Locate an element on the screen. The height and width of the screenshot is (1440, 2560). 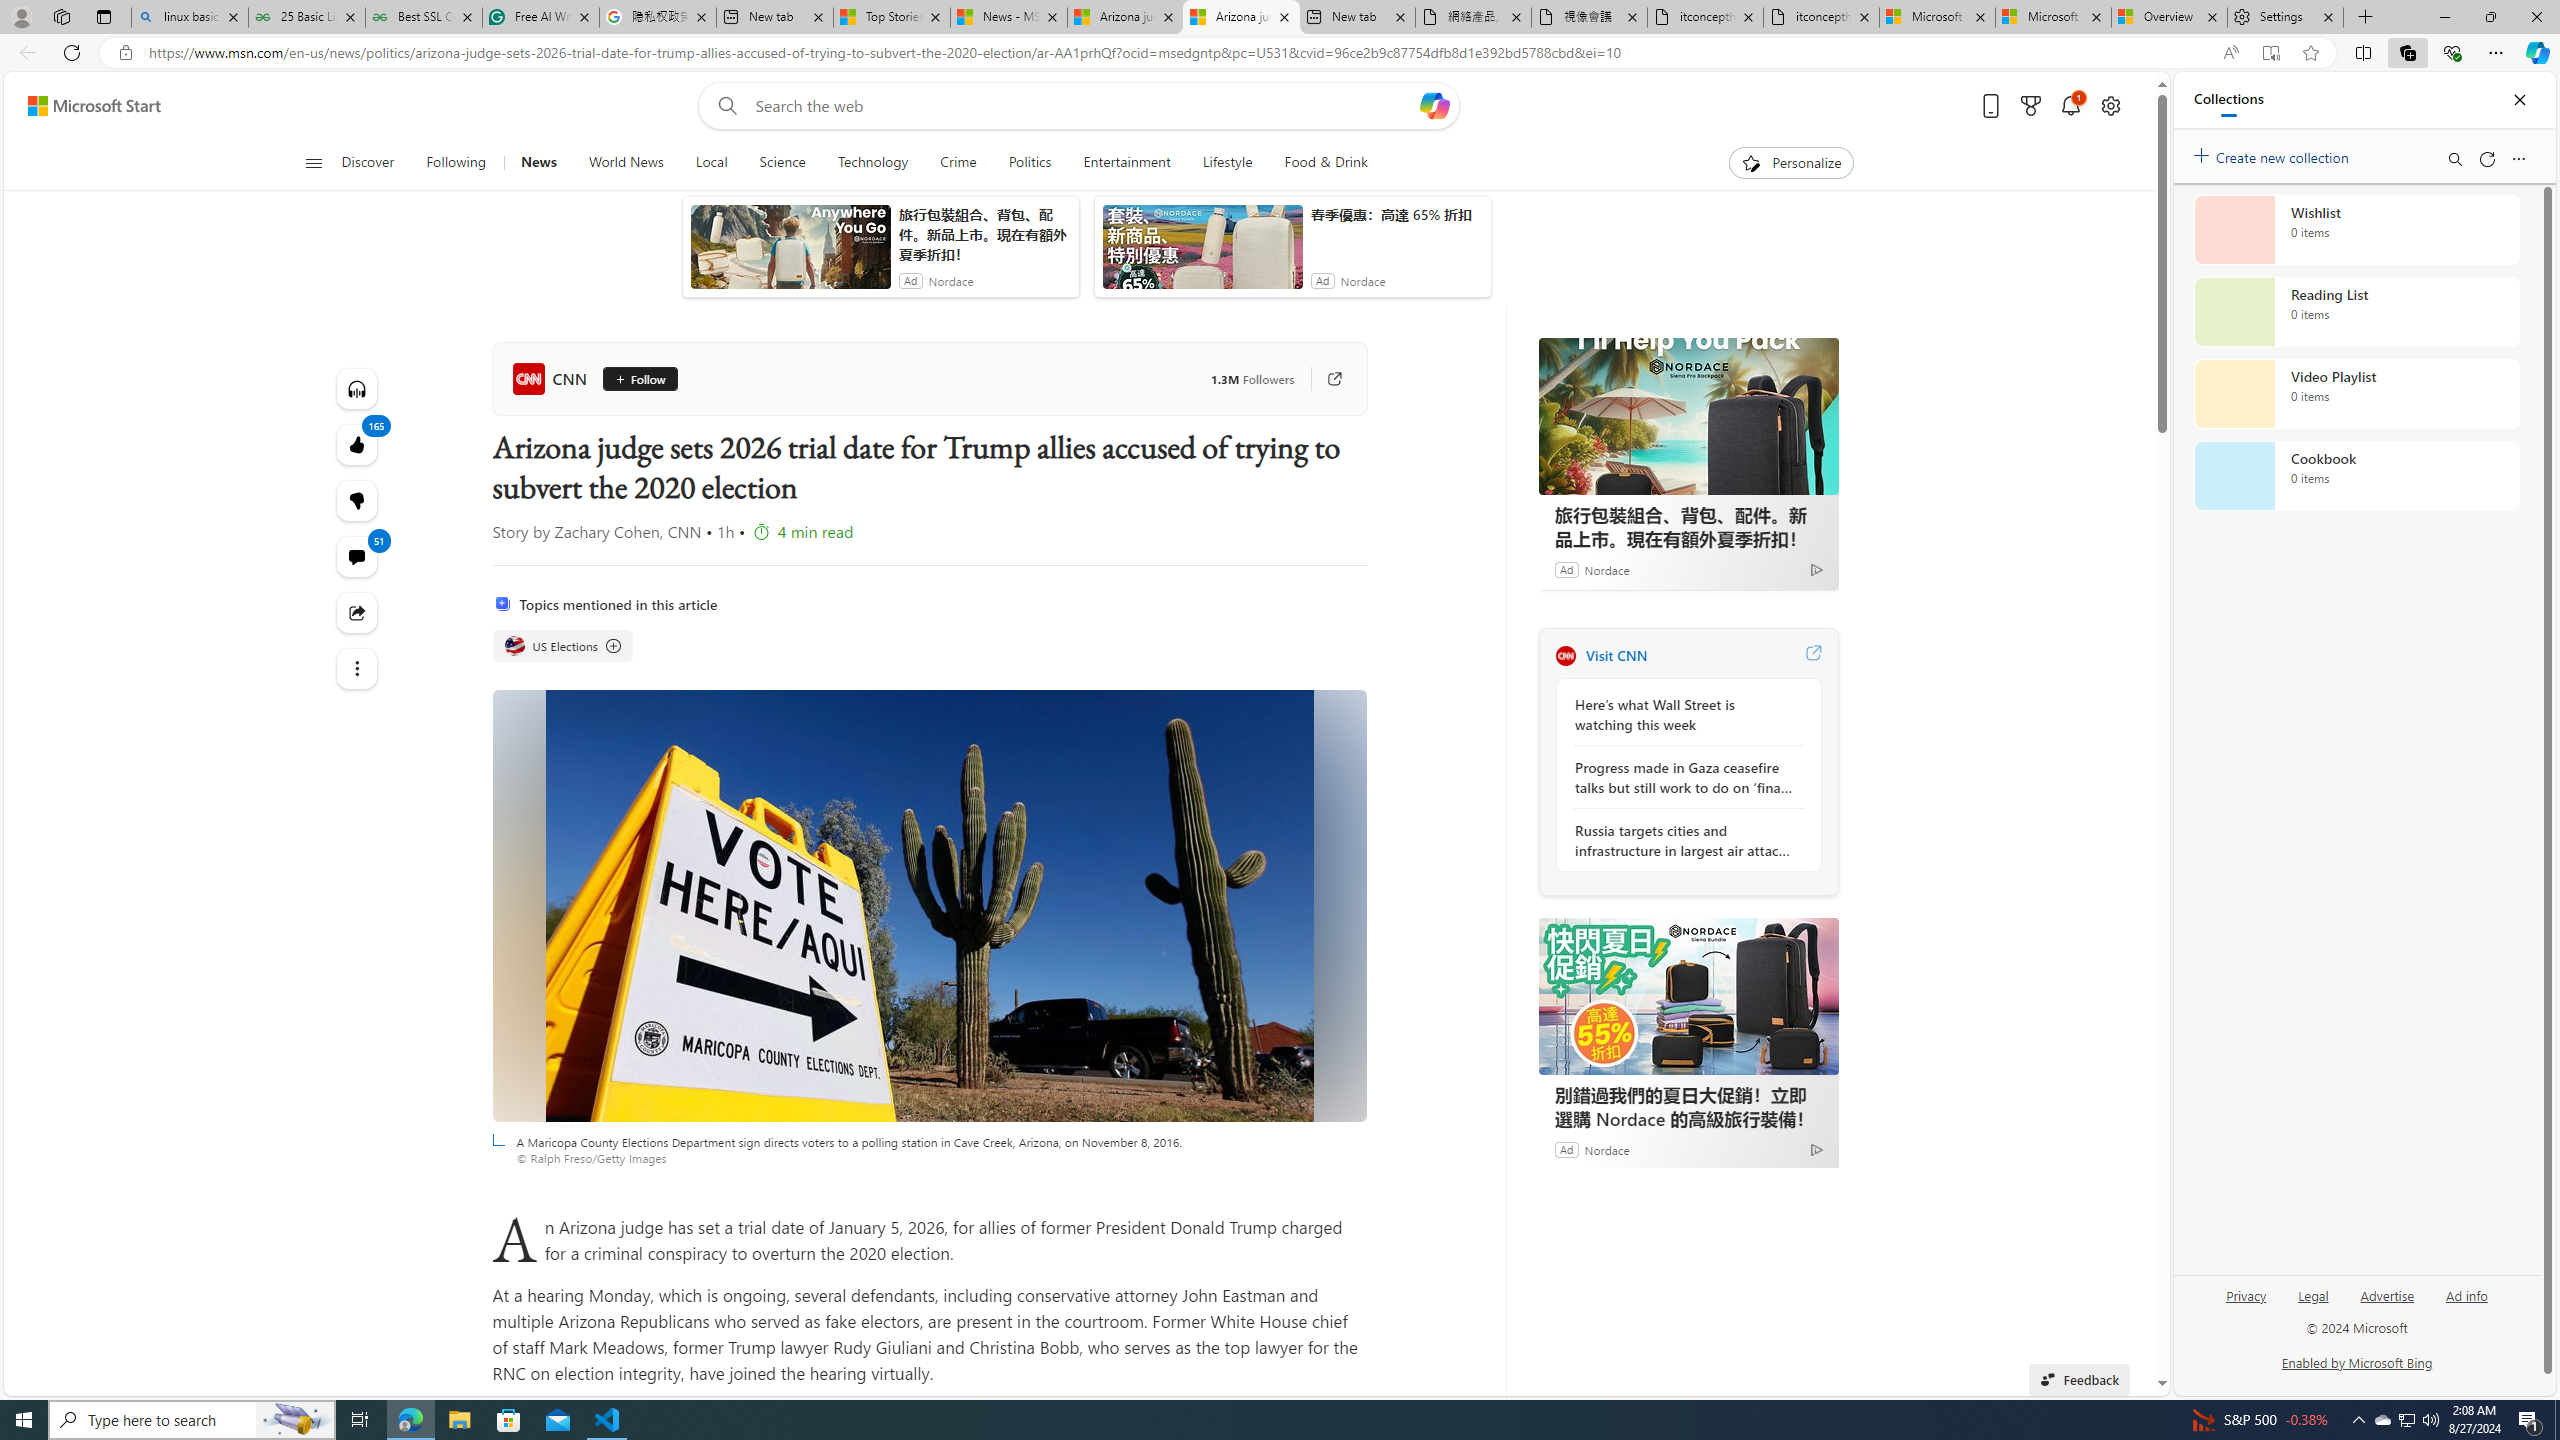
Science is located at coordinates (782, 163).